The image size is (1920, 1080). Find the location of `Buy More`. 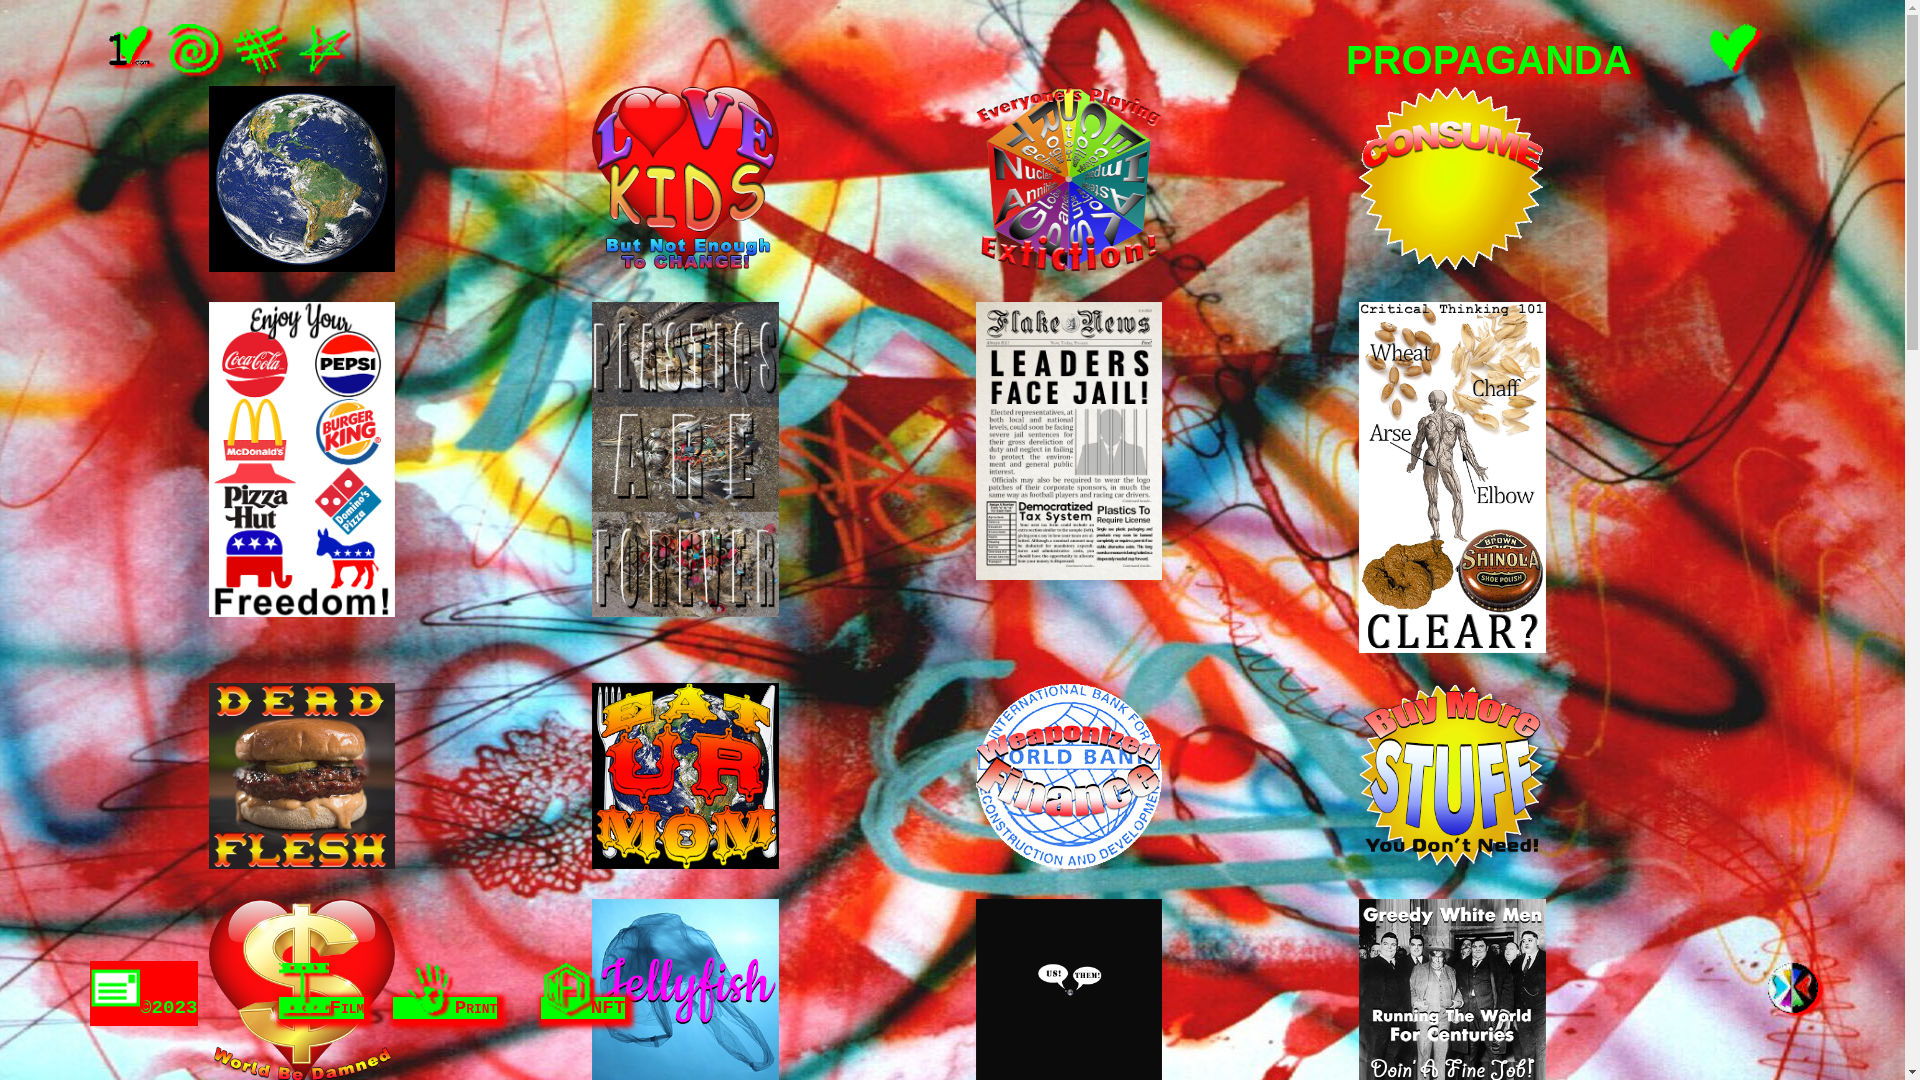

Buy More is located at coordinates (1452, 776).